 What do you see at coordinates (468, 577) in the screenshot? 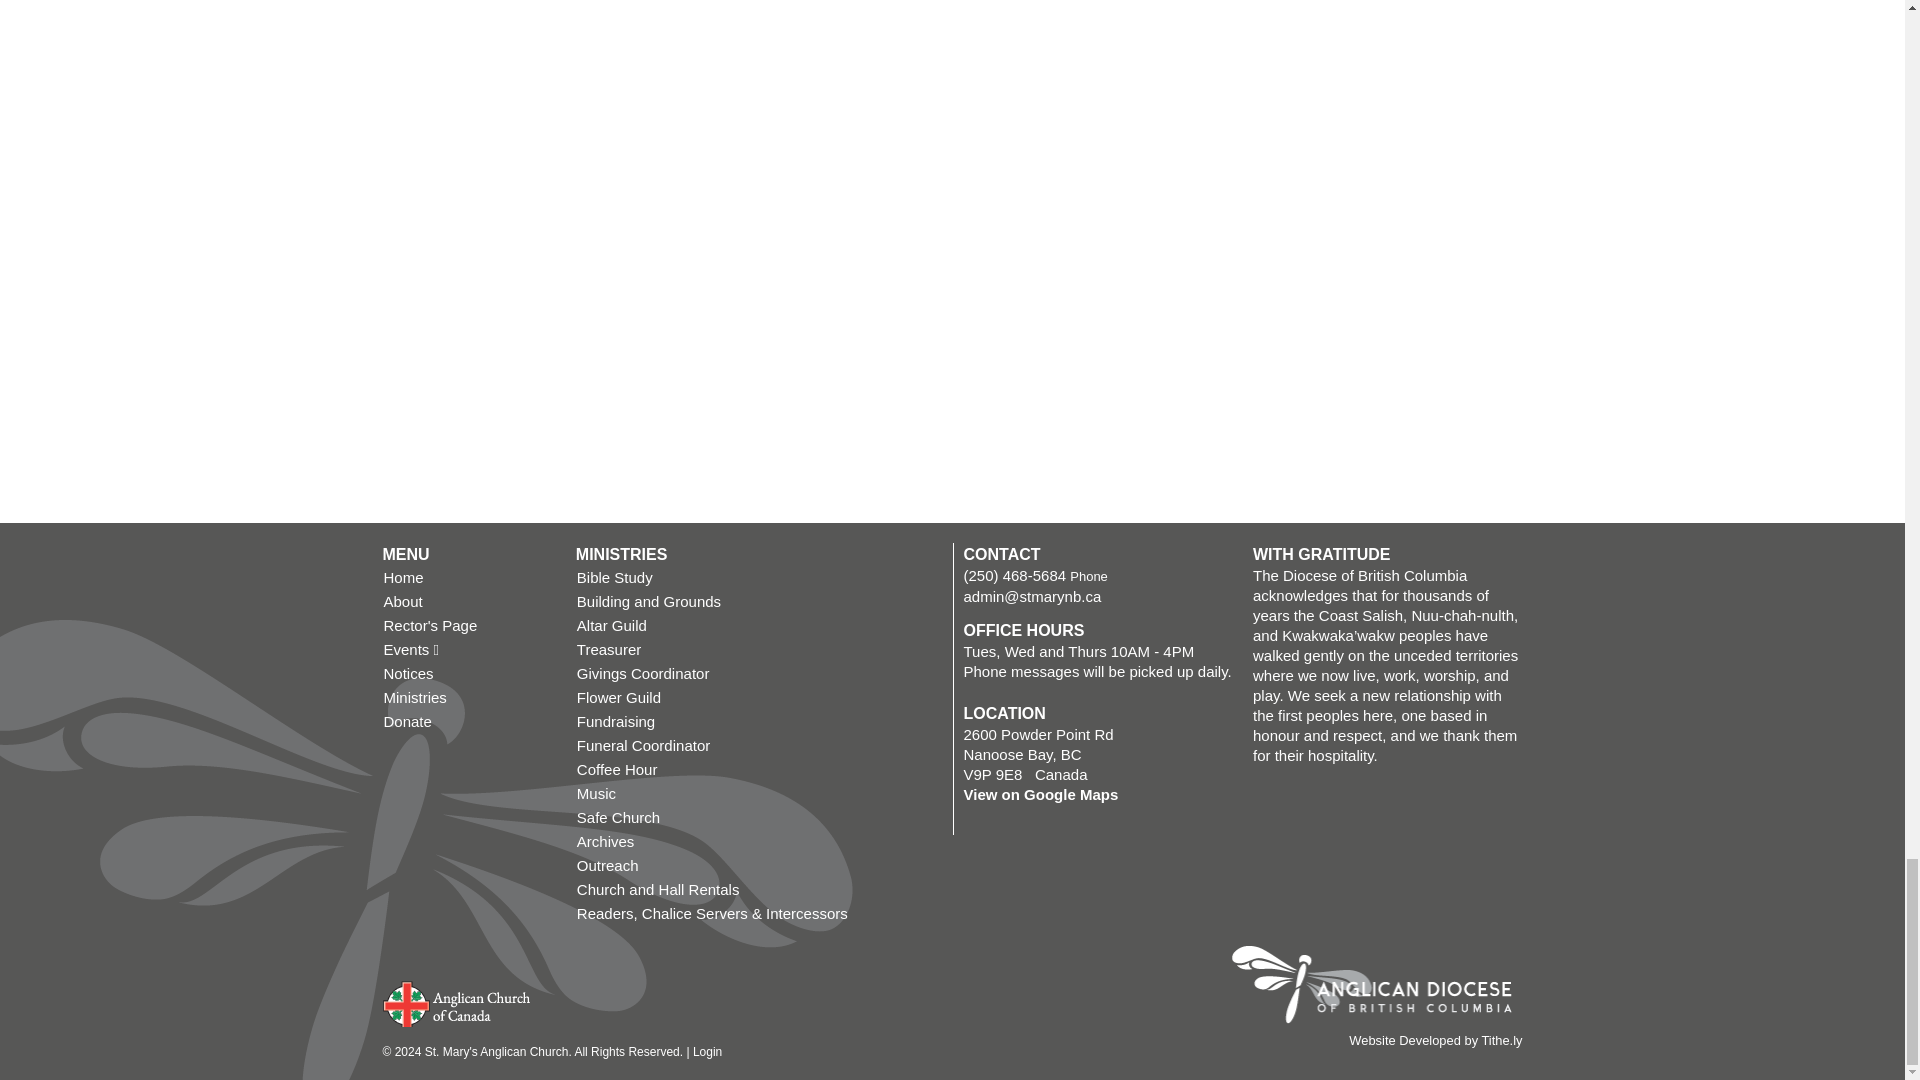
I see `Home` at bounding box center [468, 577].